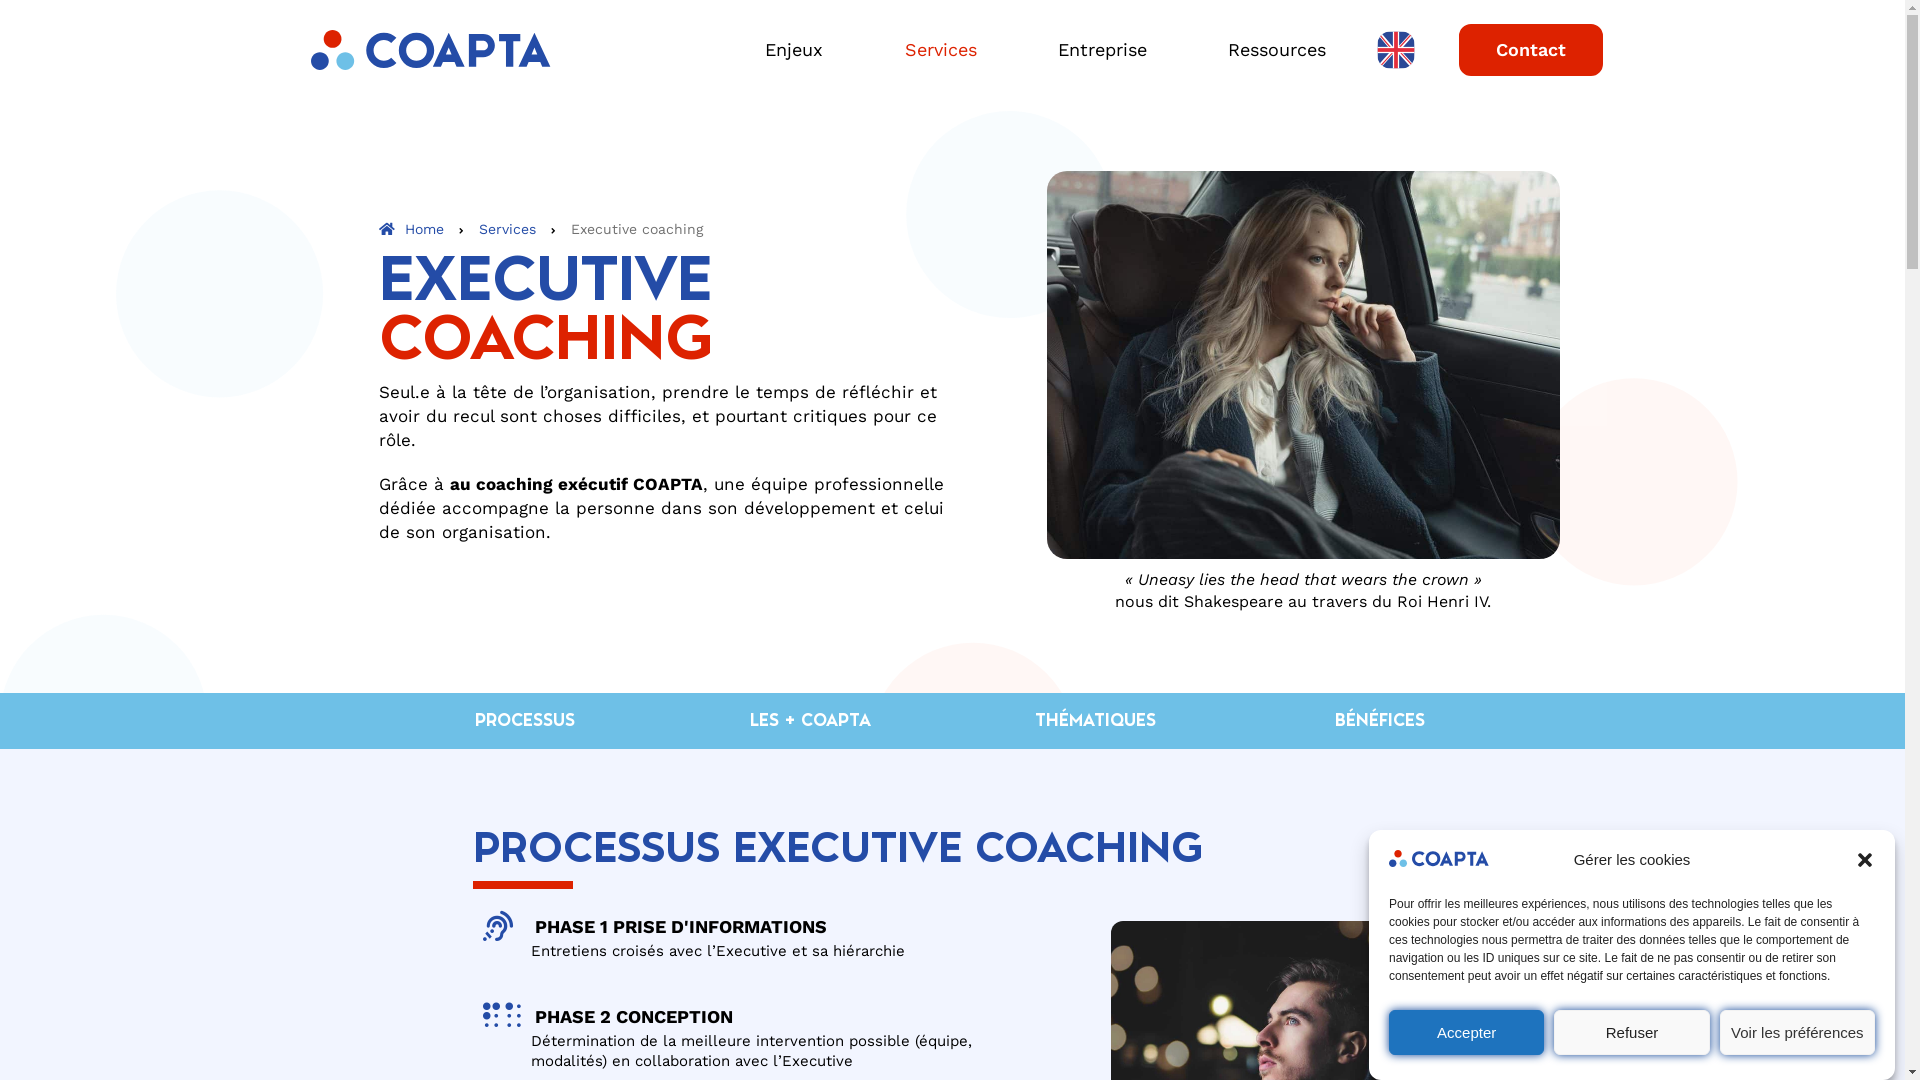 The width and height of the screenshot is (1920, 1080). Describe the element at coordinates (1277, 49) in the screenshot. I see `Ressources` at that location.